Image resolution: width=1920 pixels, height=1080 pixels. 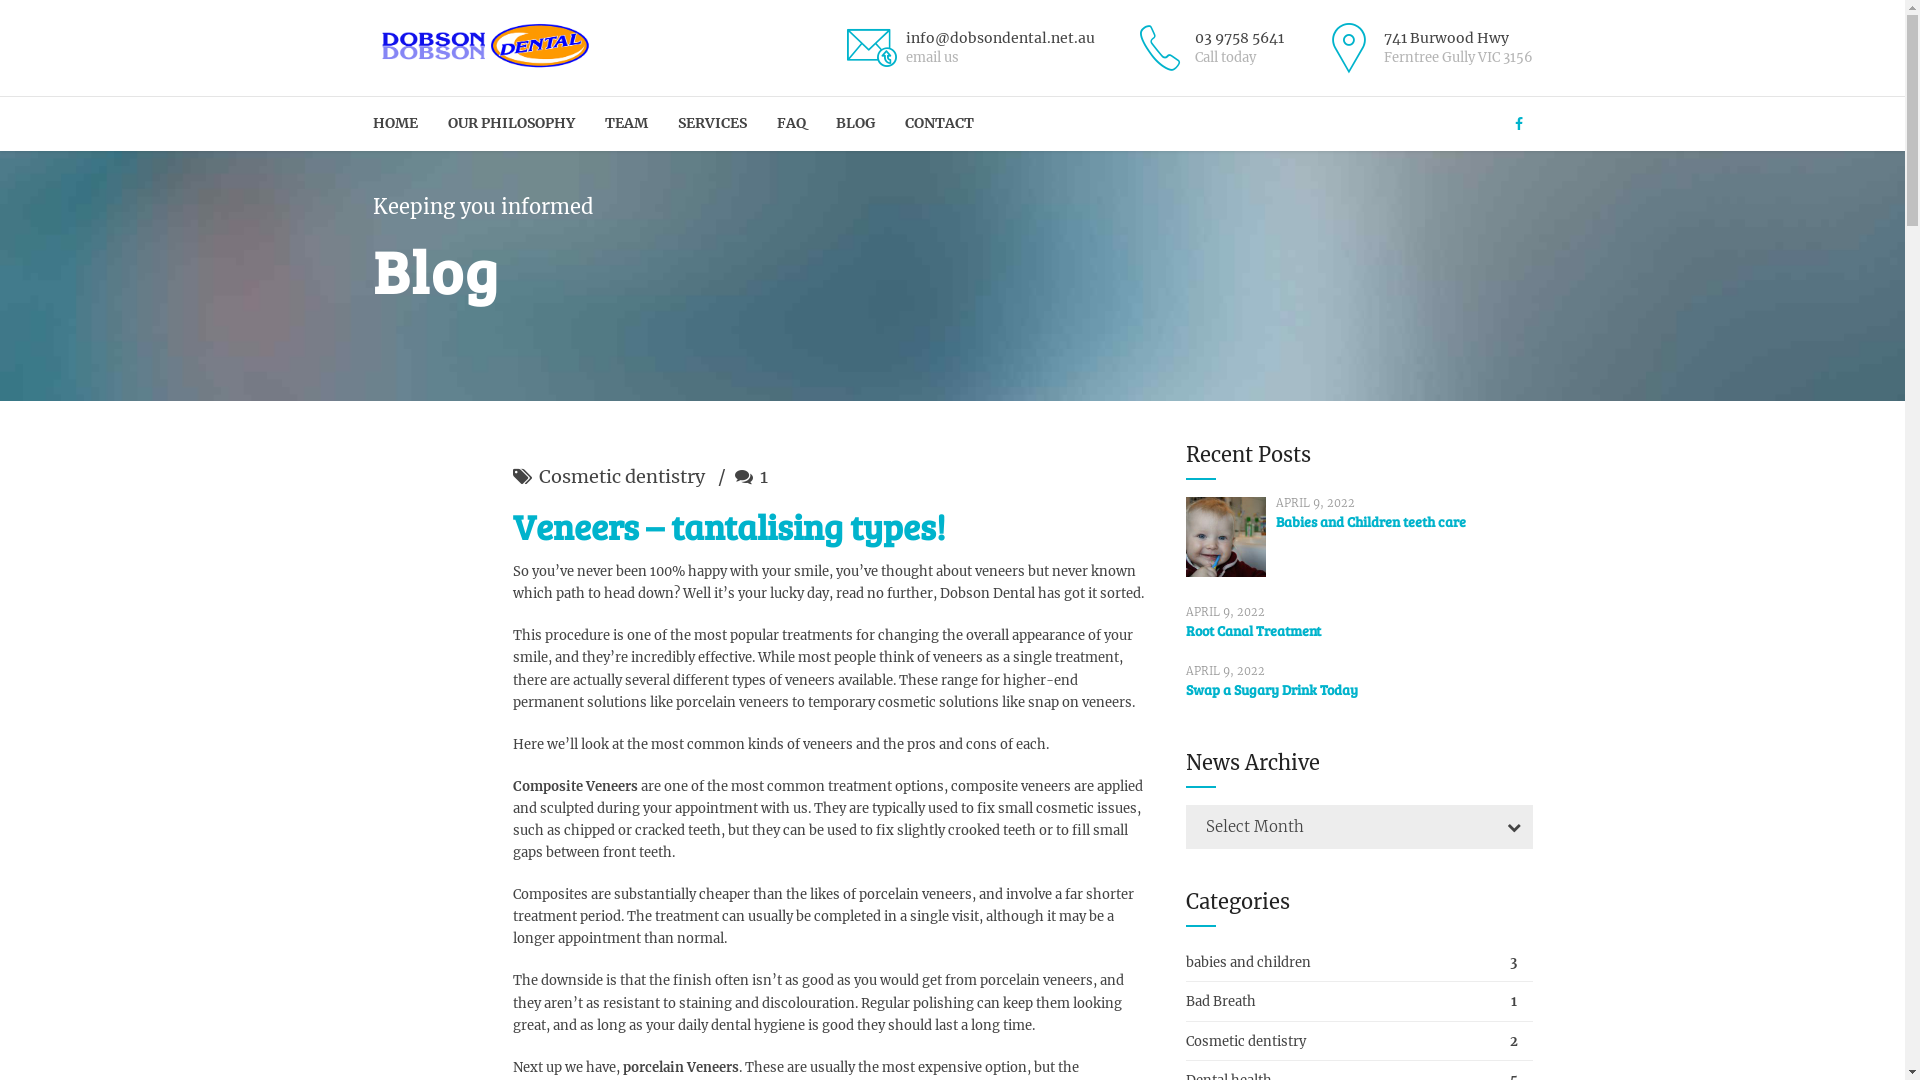 What do you see at coordinates (712, 124) in the screenshot?
I see `SERVICES` at bounding box center [712, 124].